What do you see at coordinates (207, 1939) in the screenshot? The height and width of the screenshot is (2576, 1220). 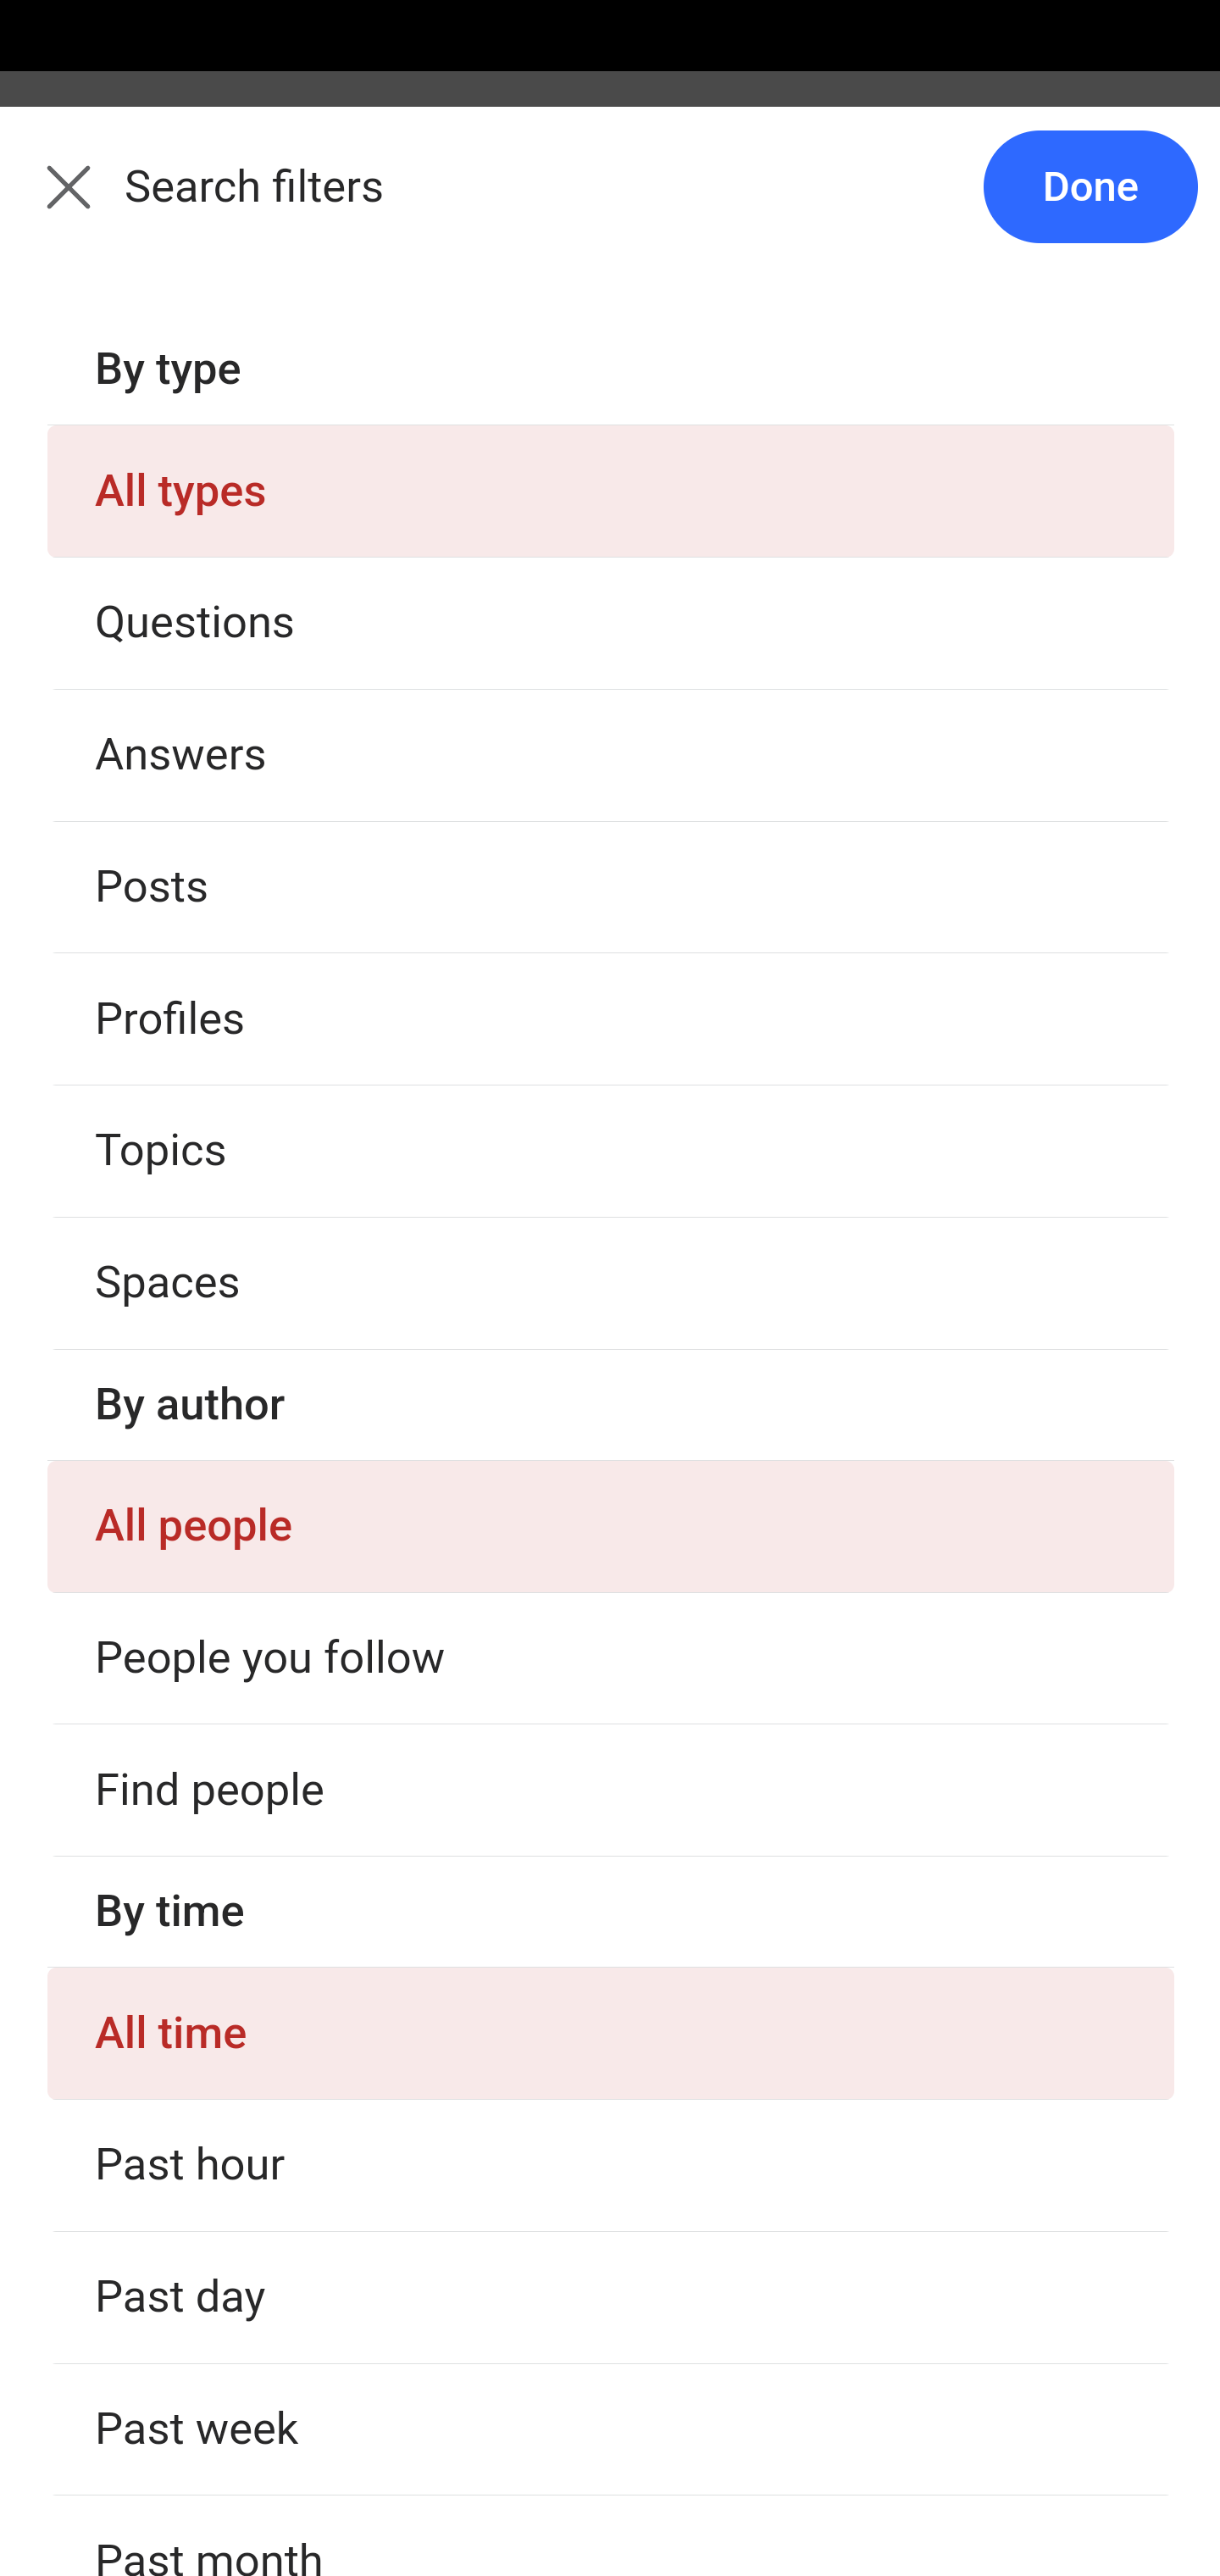 I see `Answer` at bounding box center [207, 1939].